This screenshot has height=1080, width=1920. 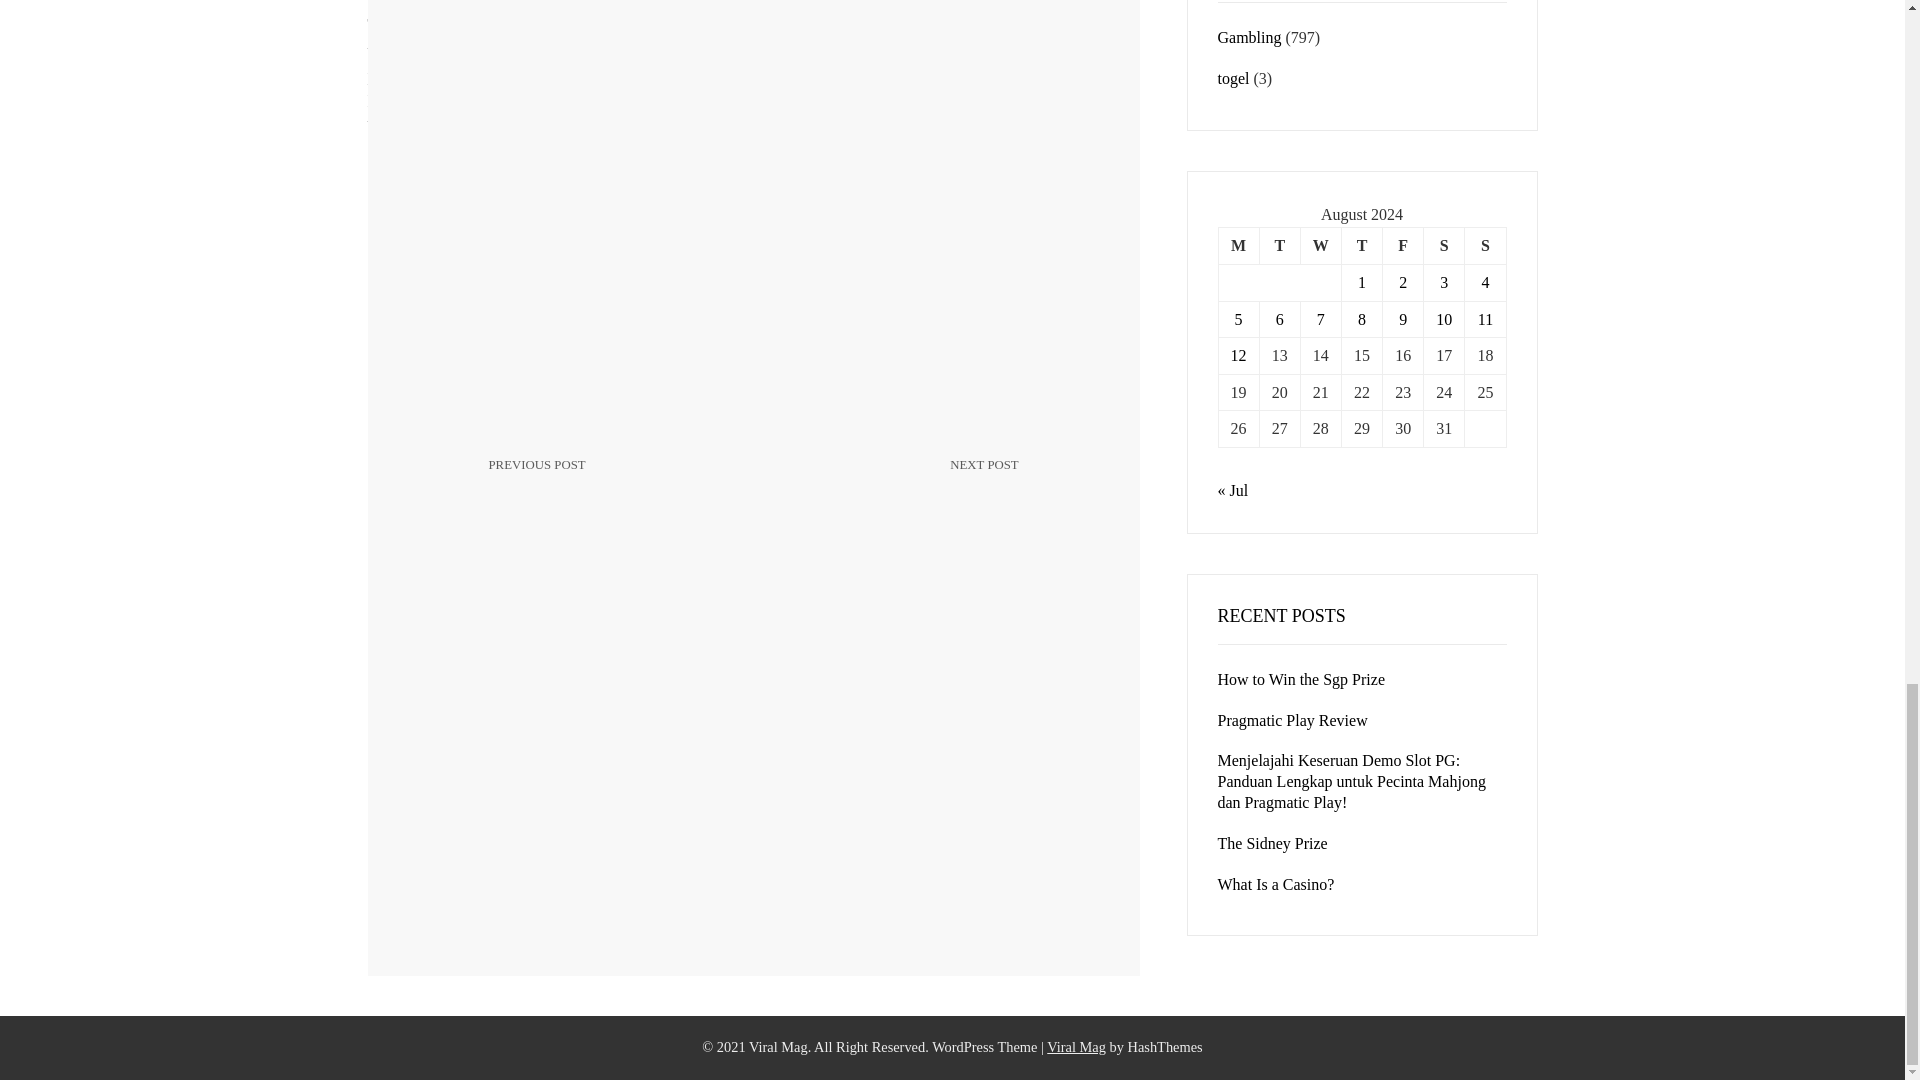 What do you see at coordinates (1444, 246) in the screenshot?
I see `Monday` at bounding box center [1444, 246].